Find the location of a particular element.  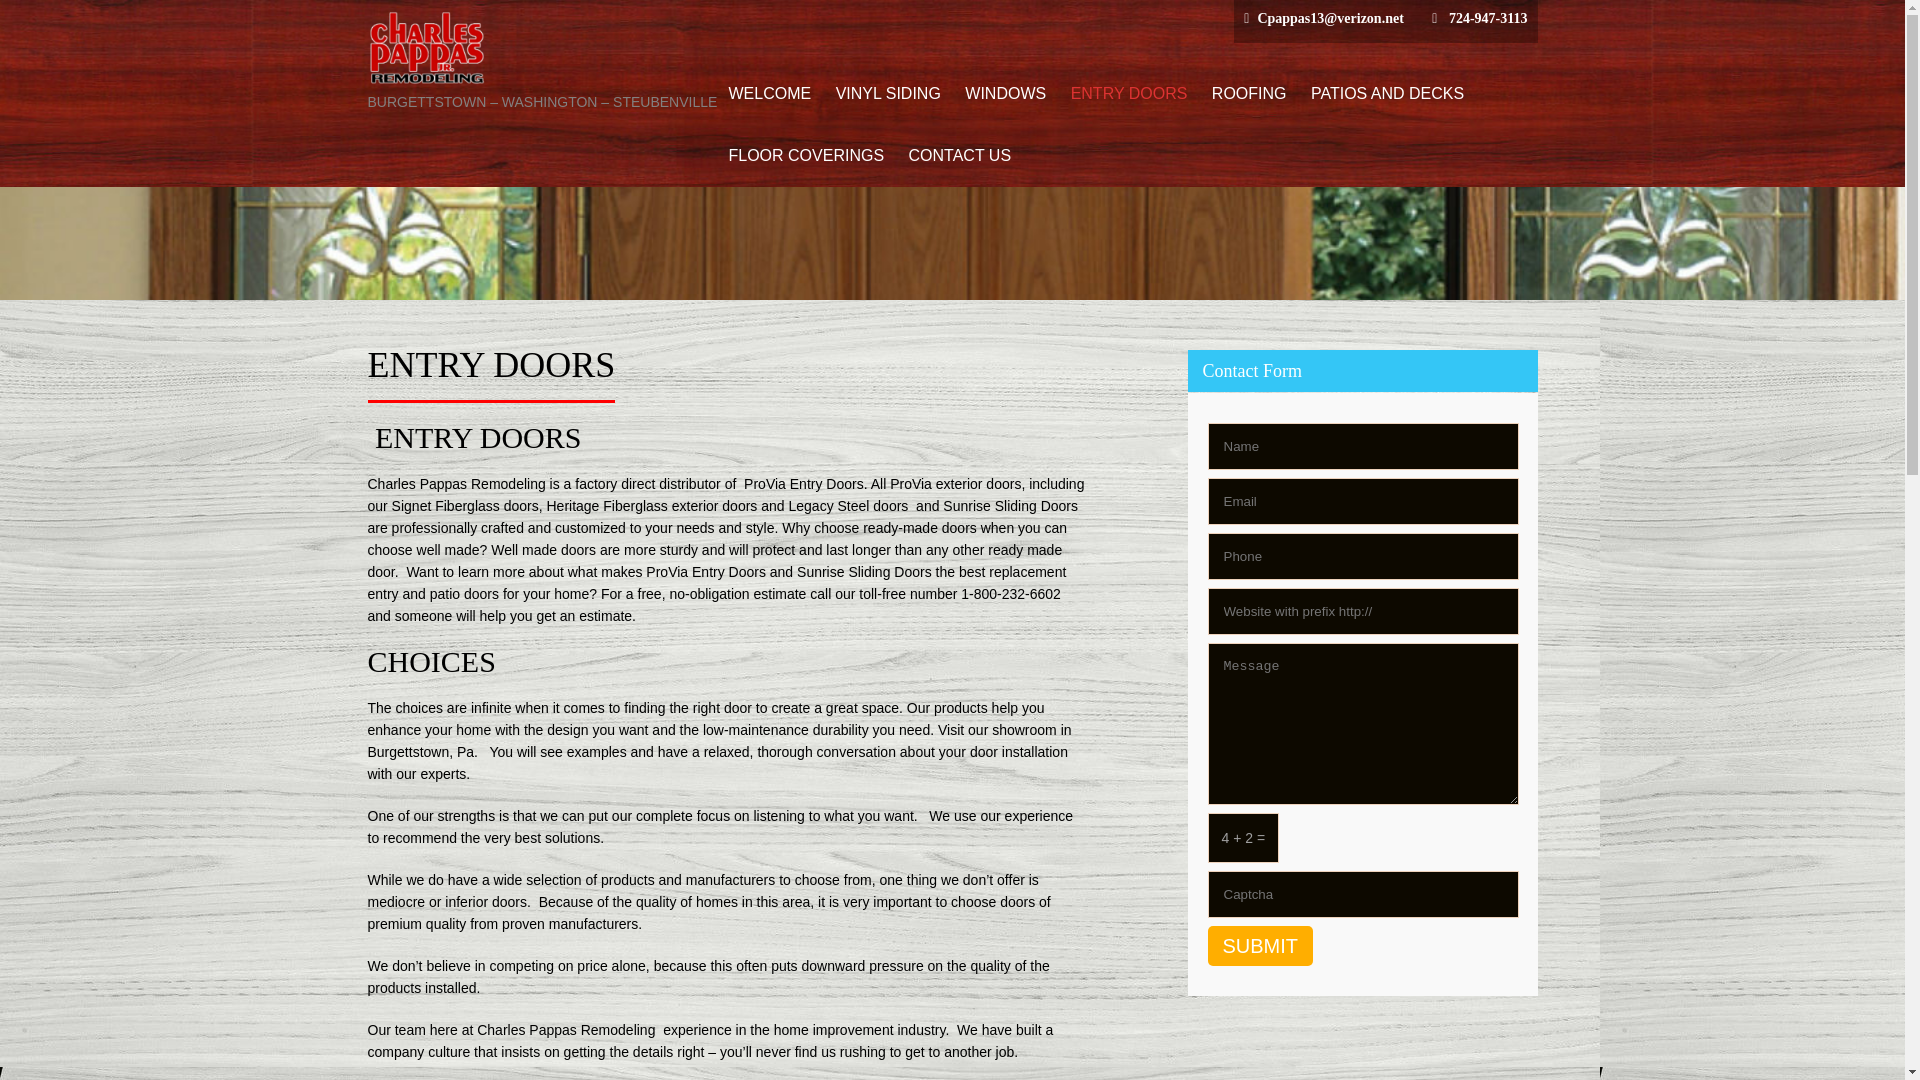

724-947-3113 is located at coordinates (1488, 18).